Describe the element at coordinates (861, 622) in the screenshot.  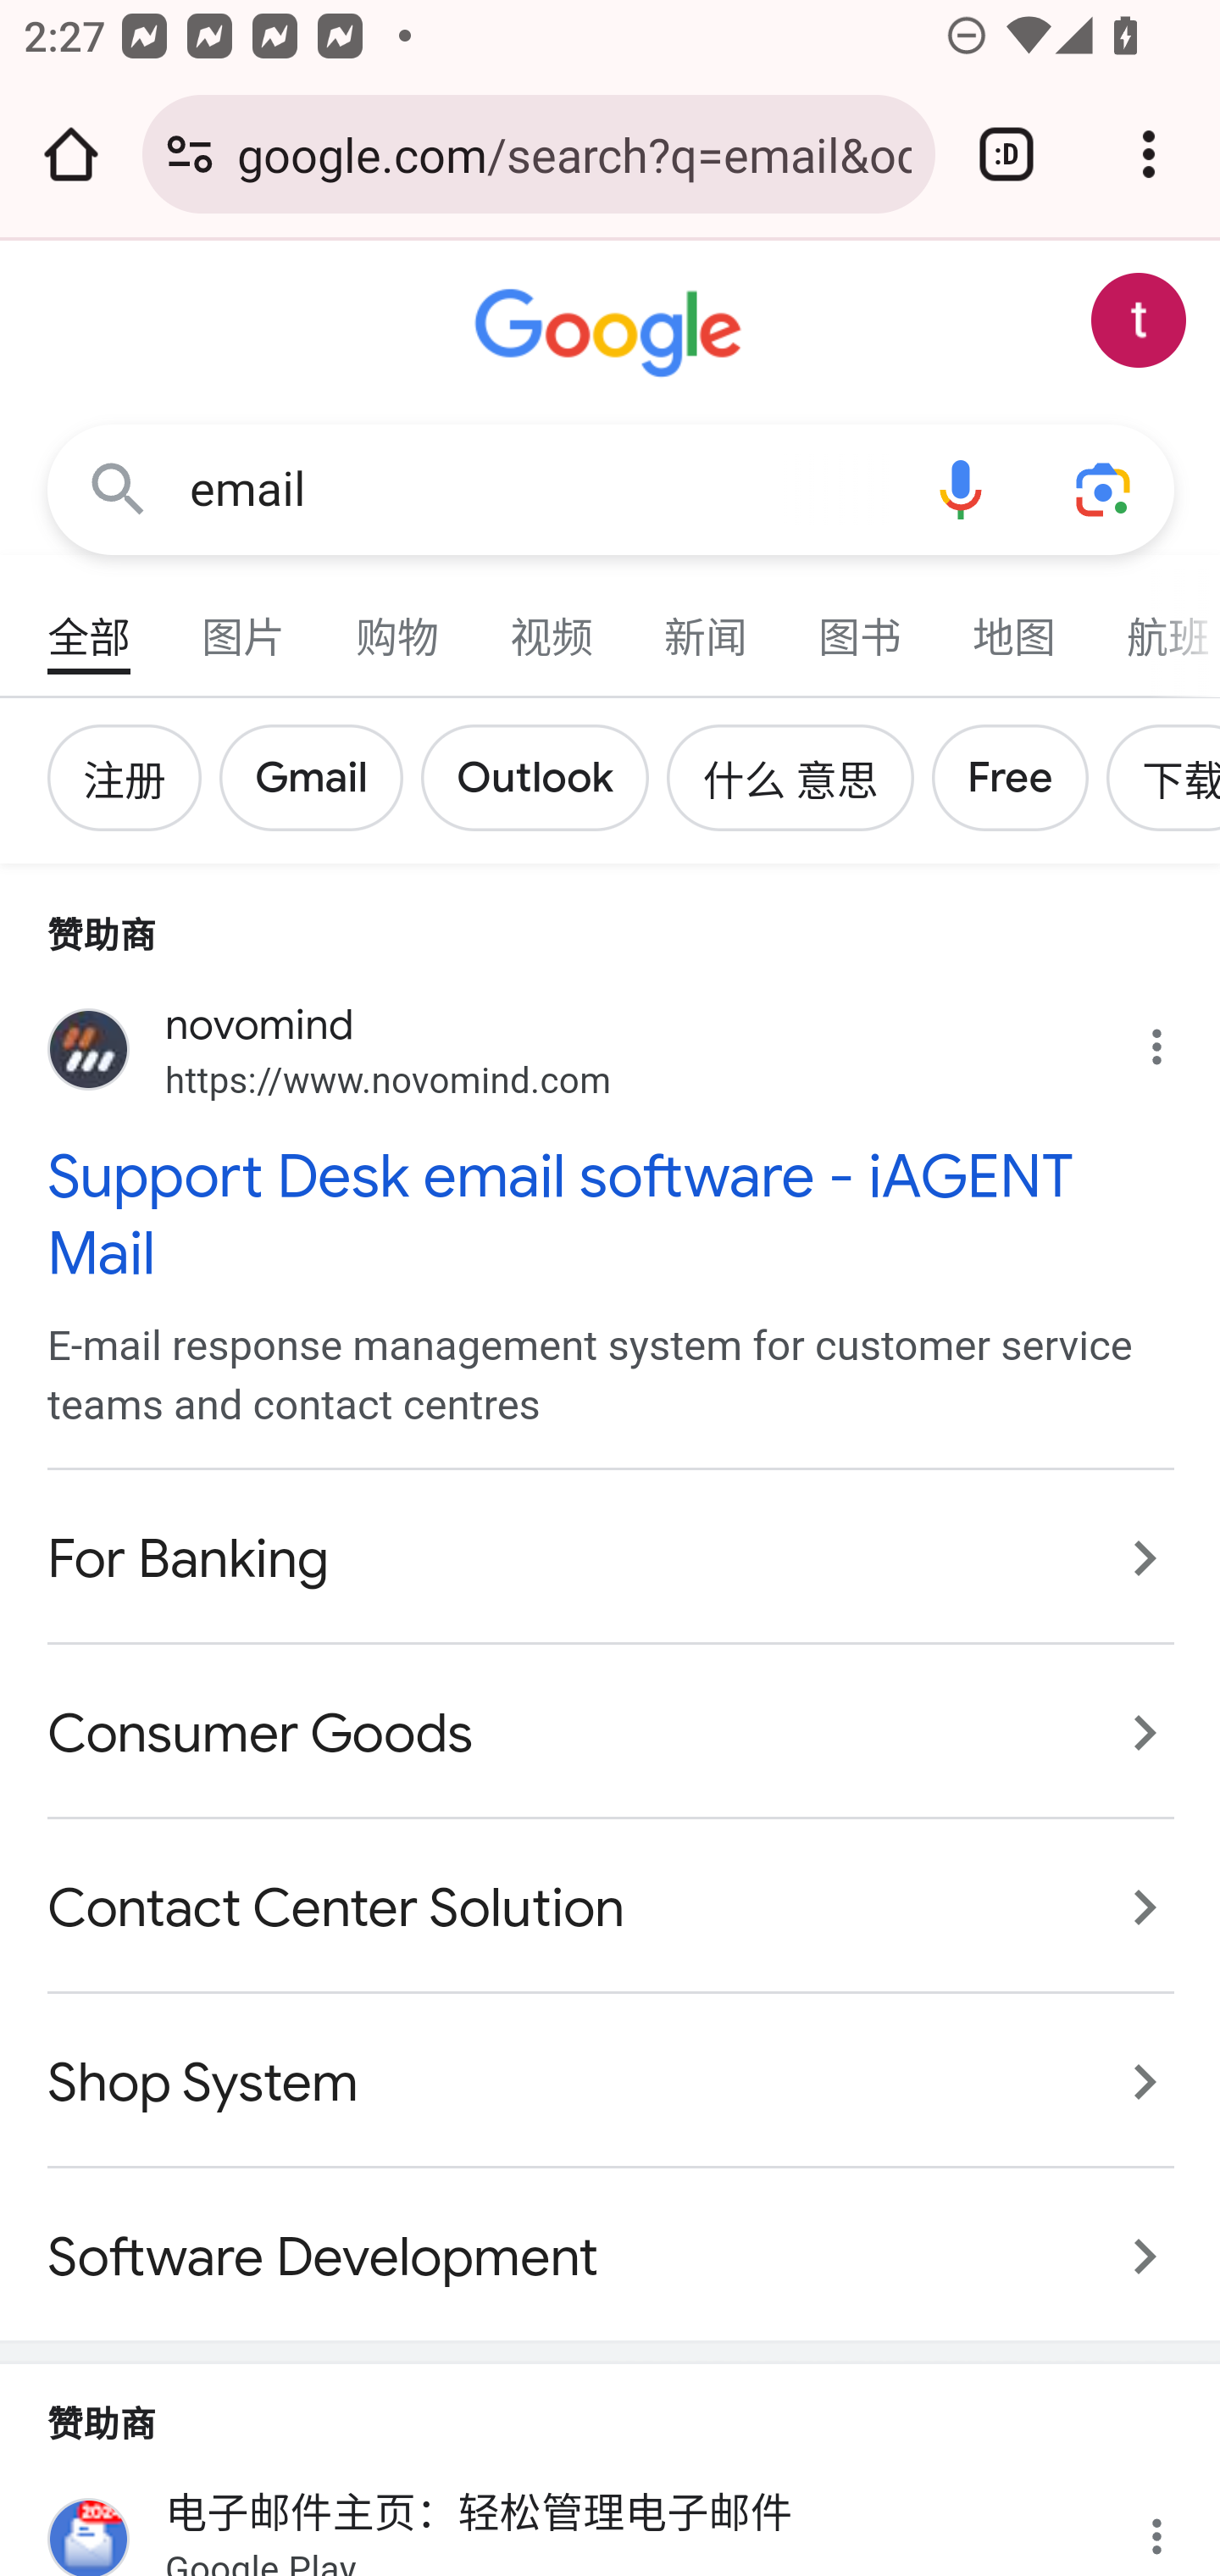
I see `图书` at that location.